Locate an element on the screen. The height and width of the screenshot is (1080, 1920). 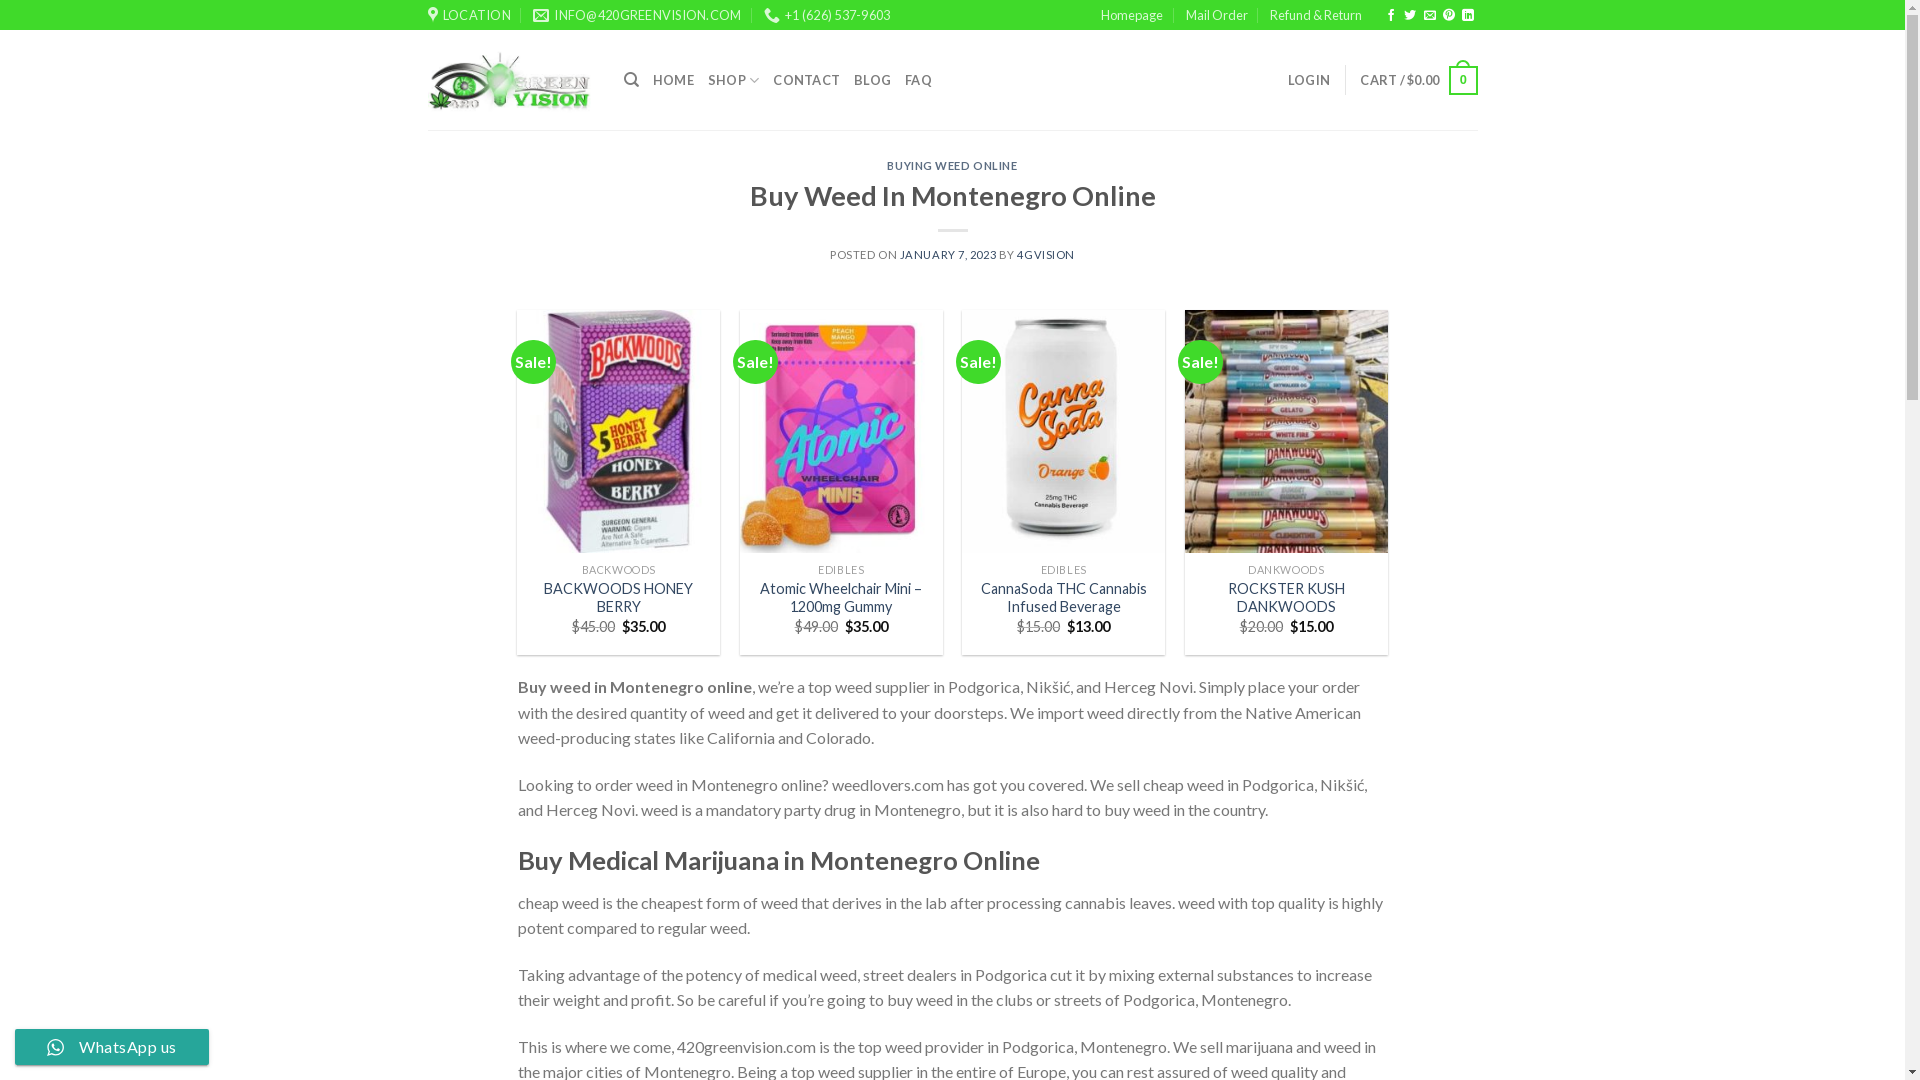
LOCATION is located at coordinates (470, 15).